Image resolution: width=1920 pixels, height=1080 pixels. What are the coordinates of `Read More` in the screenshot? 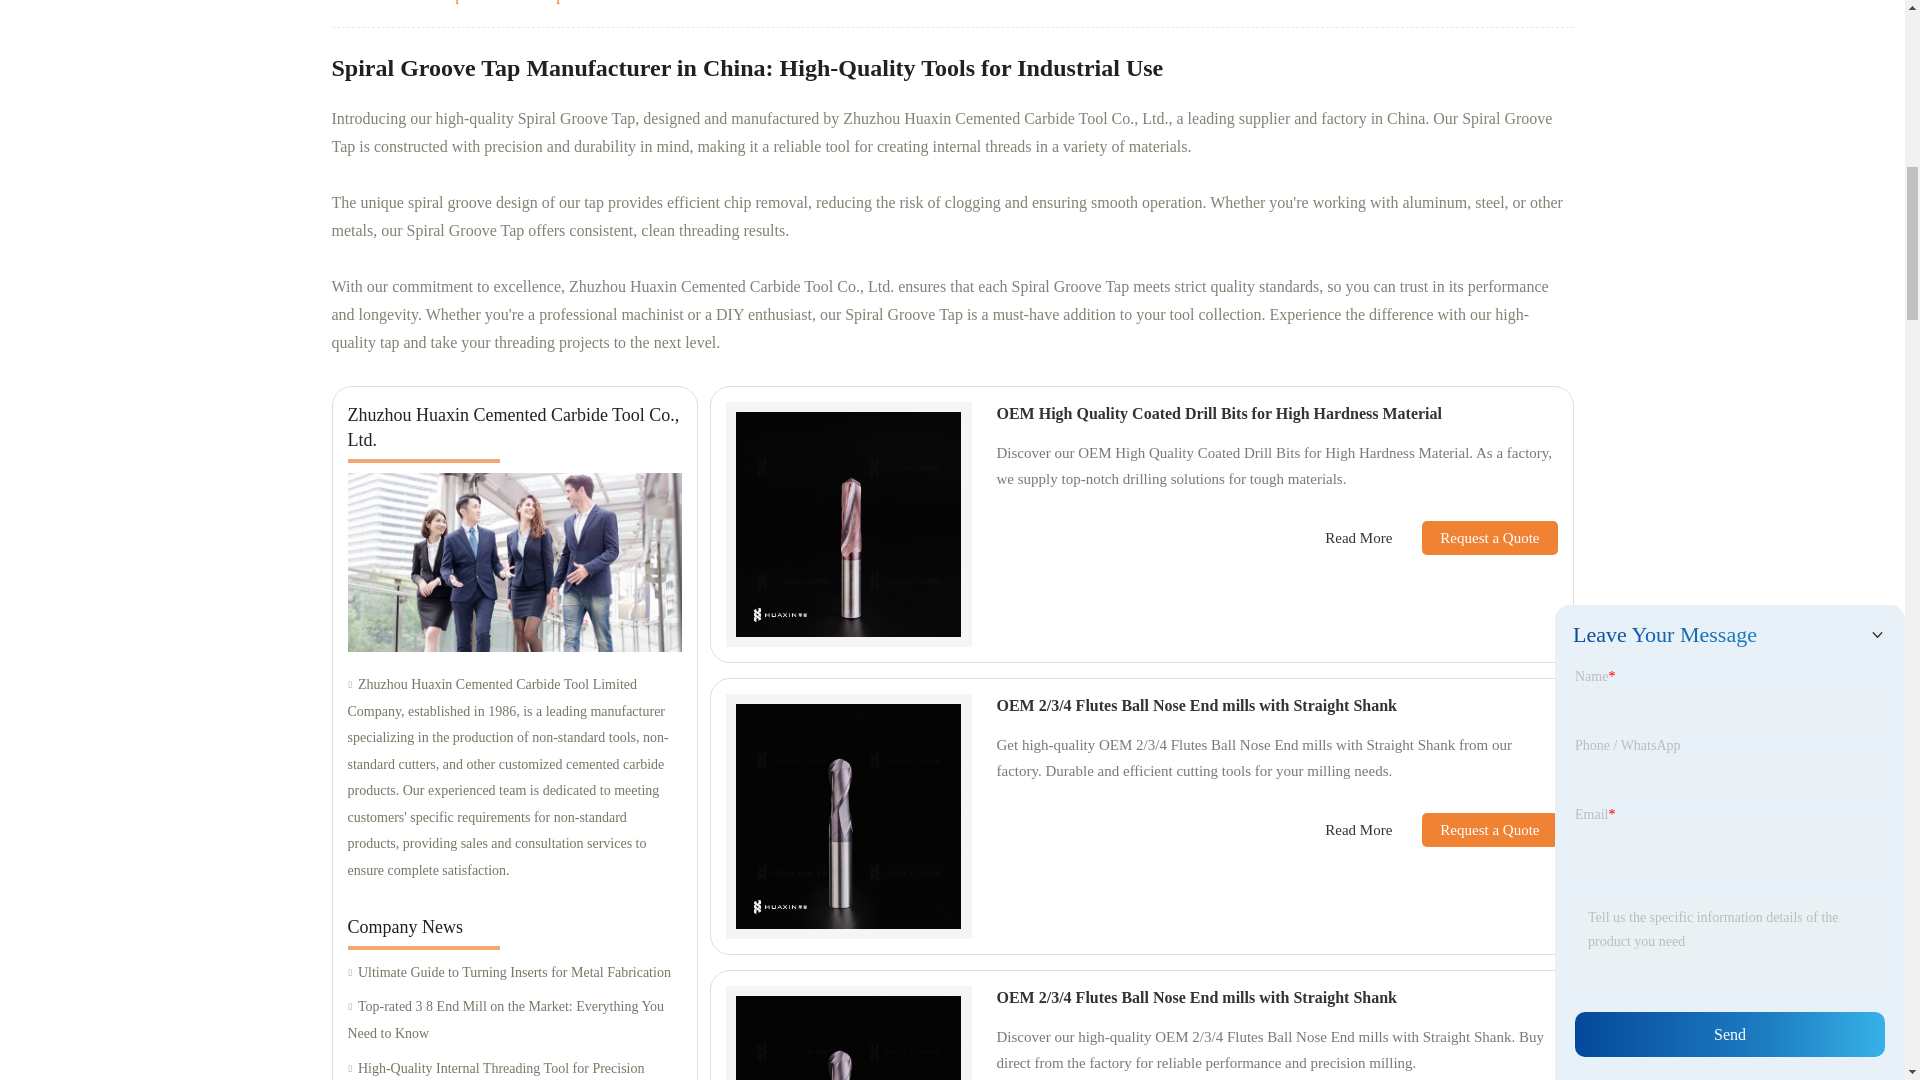 It's located at (1358, 830).